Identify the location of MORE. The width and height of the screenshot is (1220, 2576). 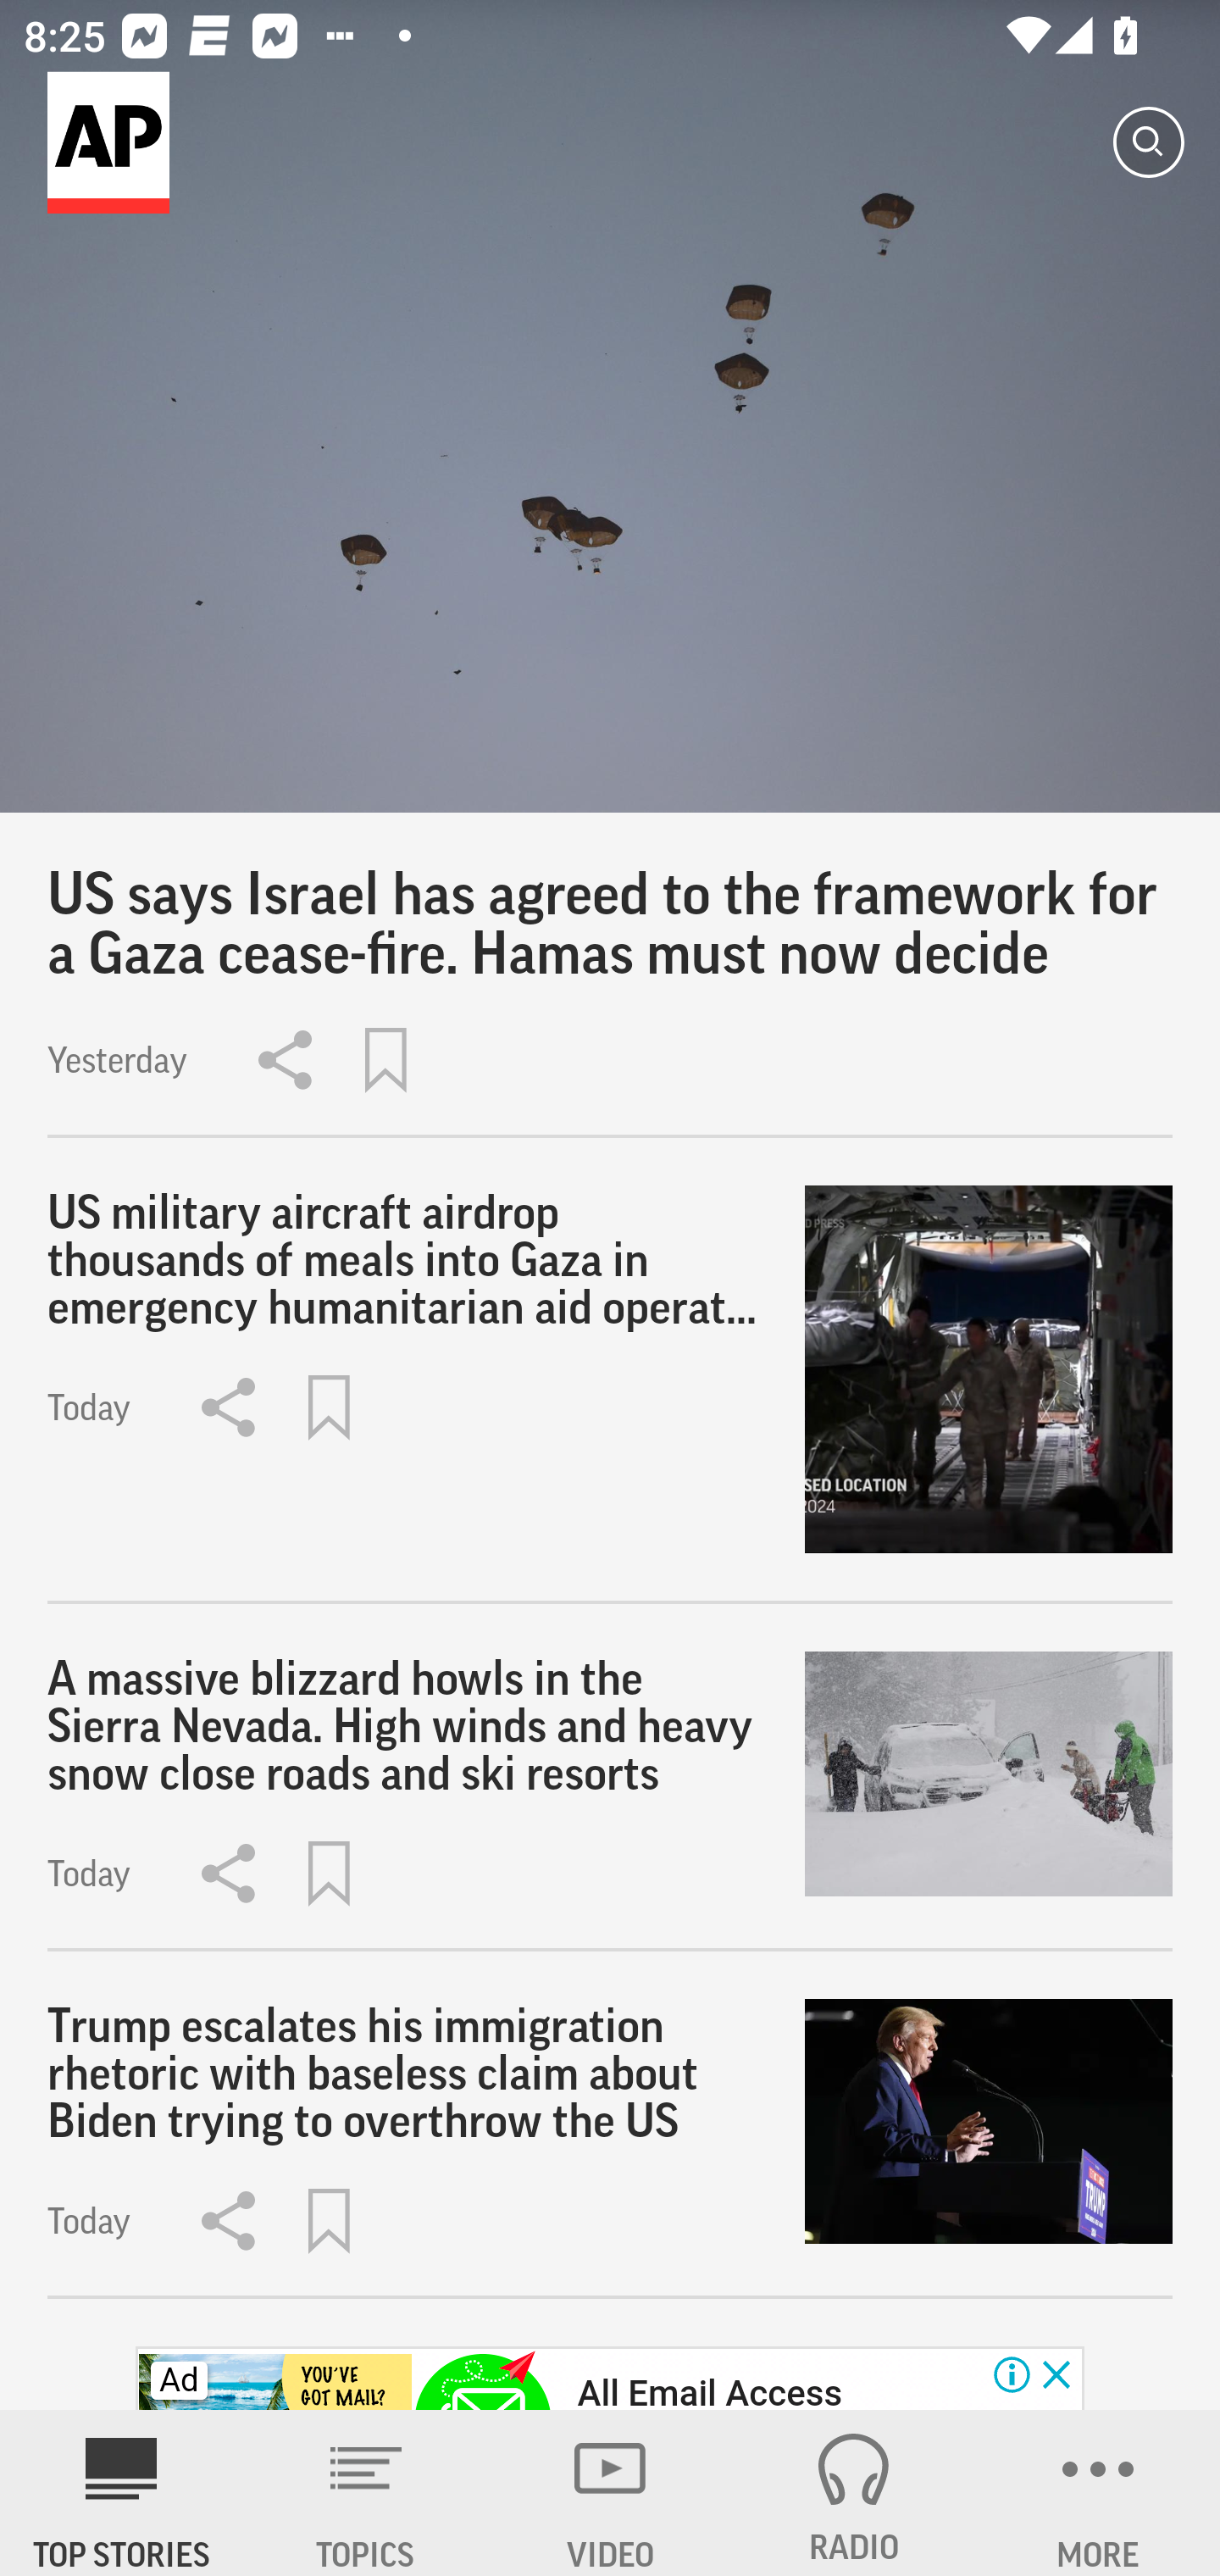
(1098, 2493).